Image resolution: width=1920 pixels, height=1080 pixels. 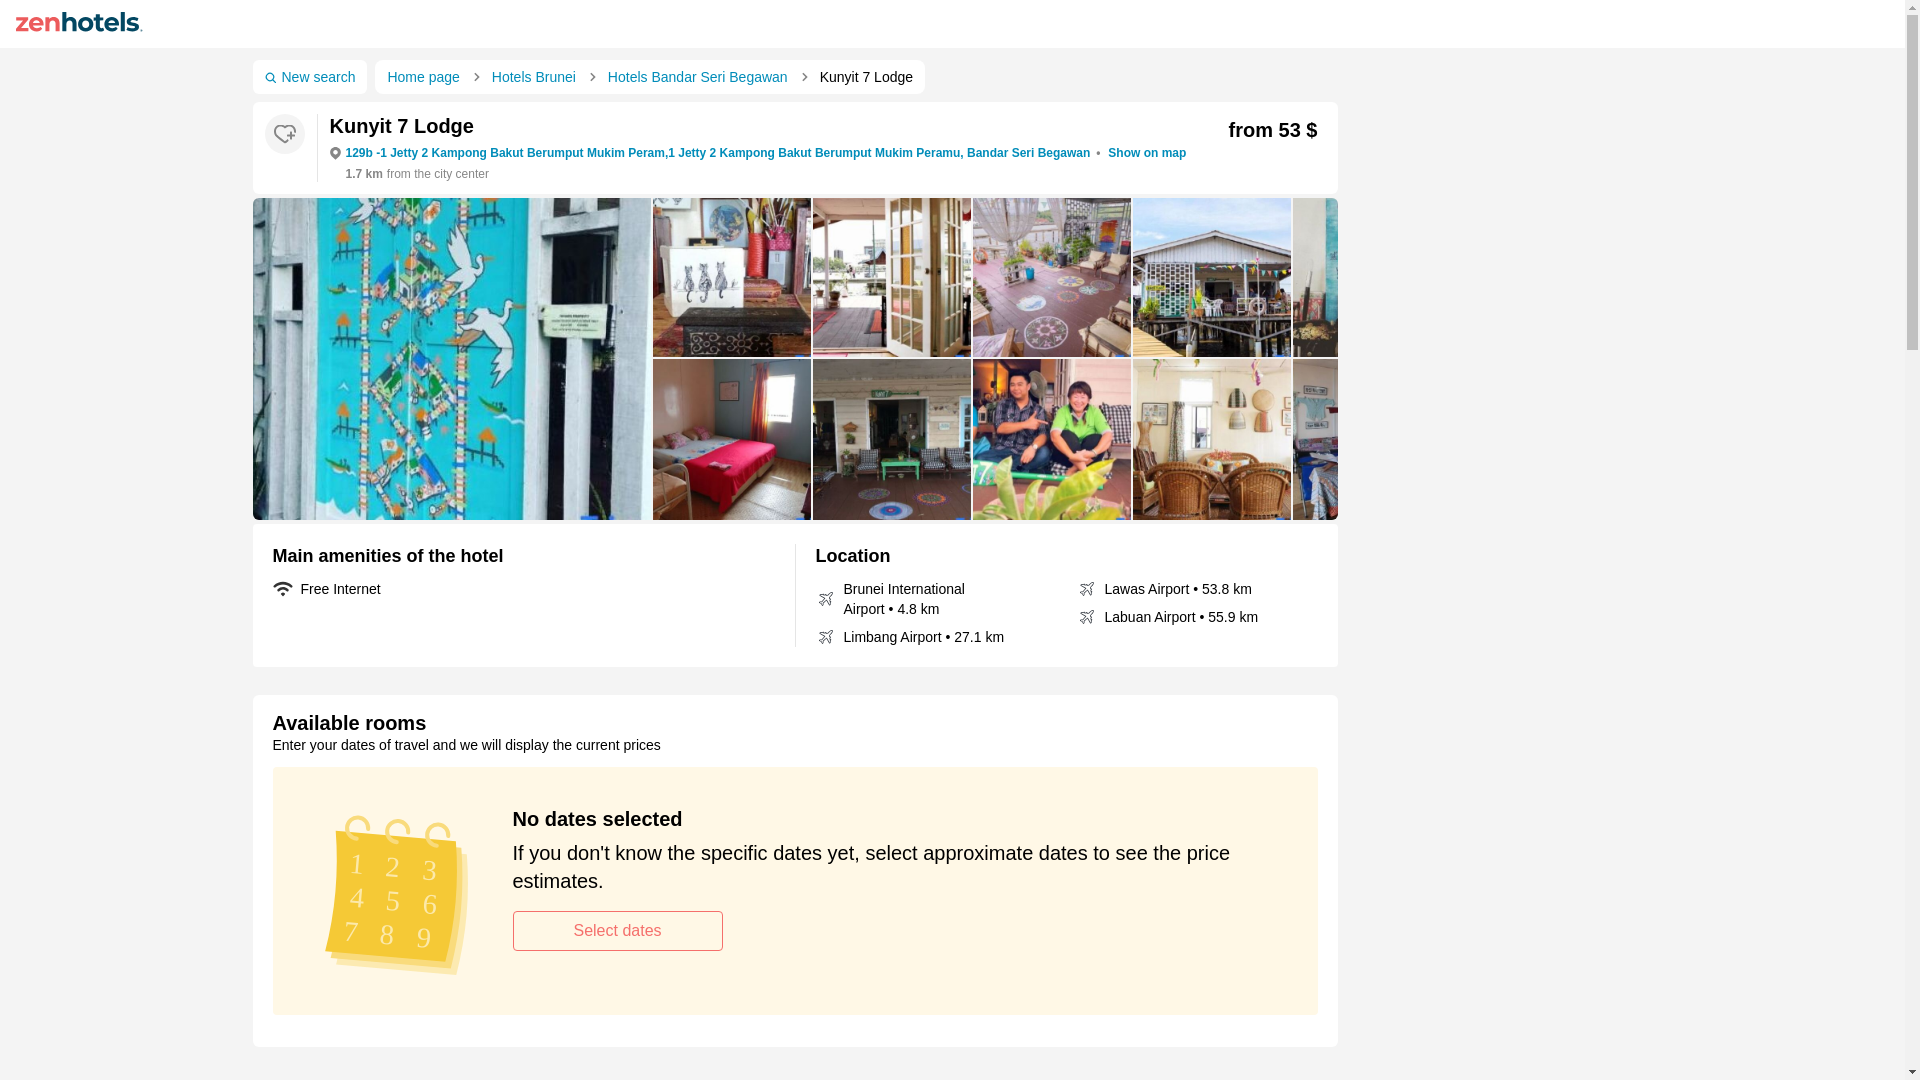 I want to click on Home page, so click(x=426, y=76).